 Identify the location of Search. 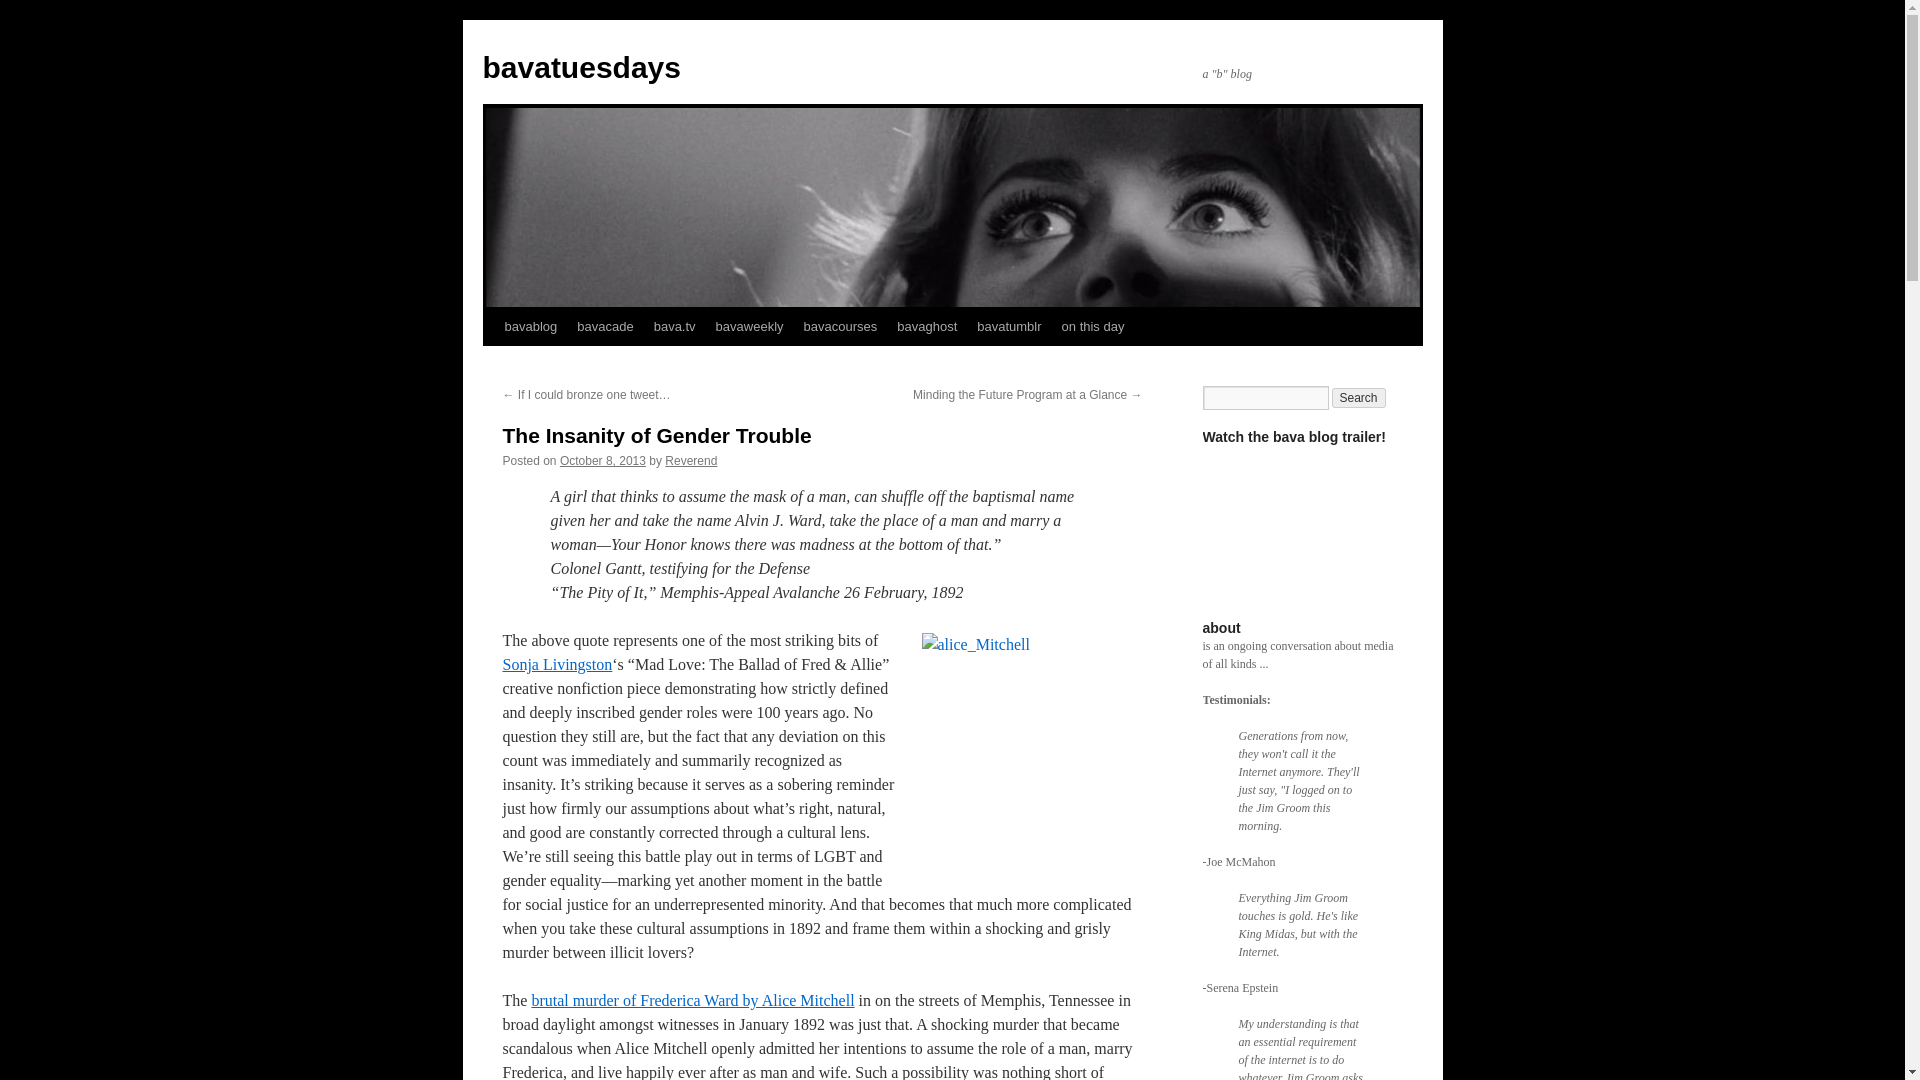
(1359, 398).